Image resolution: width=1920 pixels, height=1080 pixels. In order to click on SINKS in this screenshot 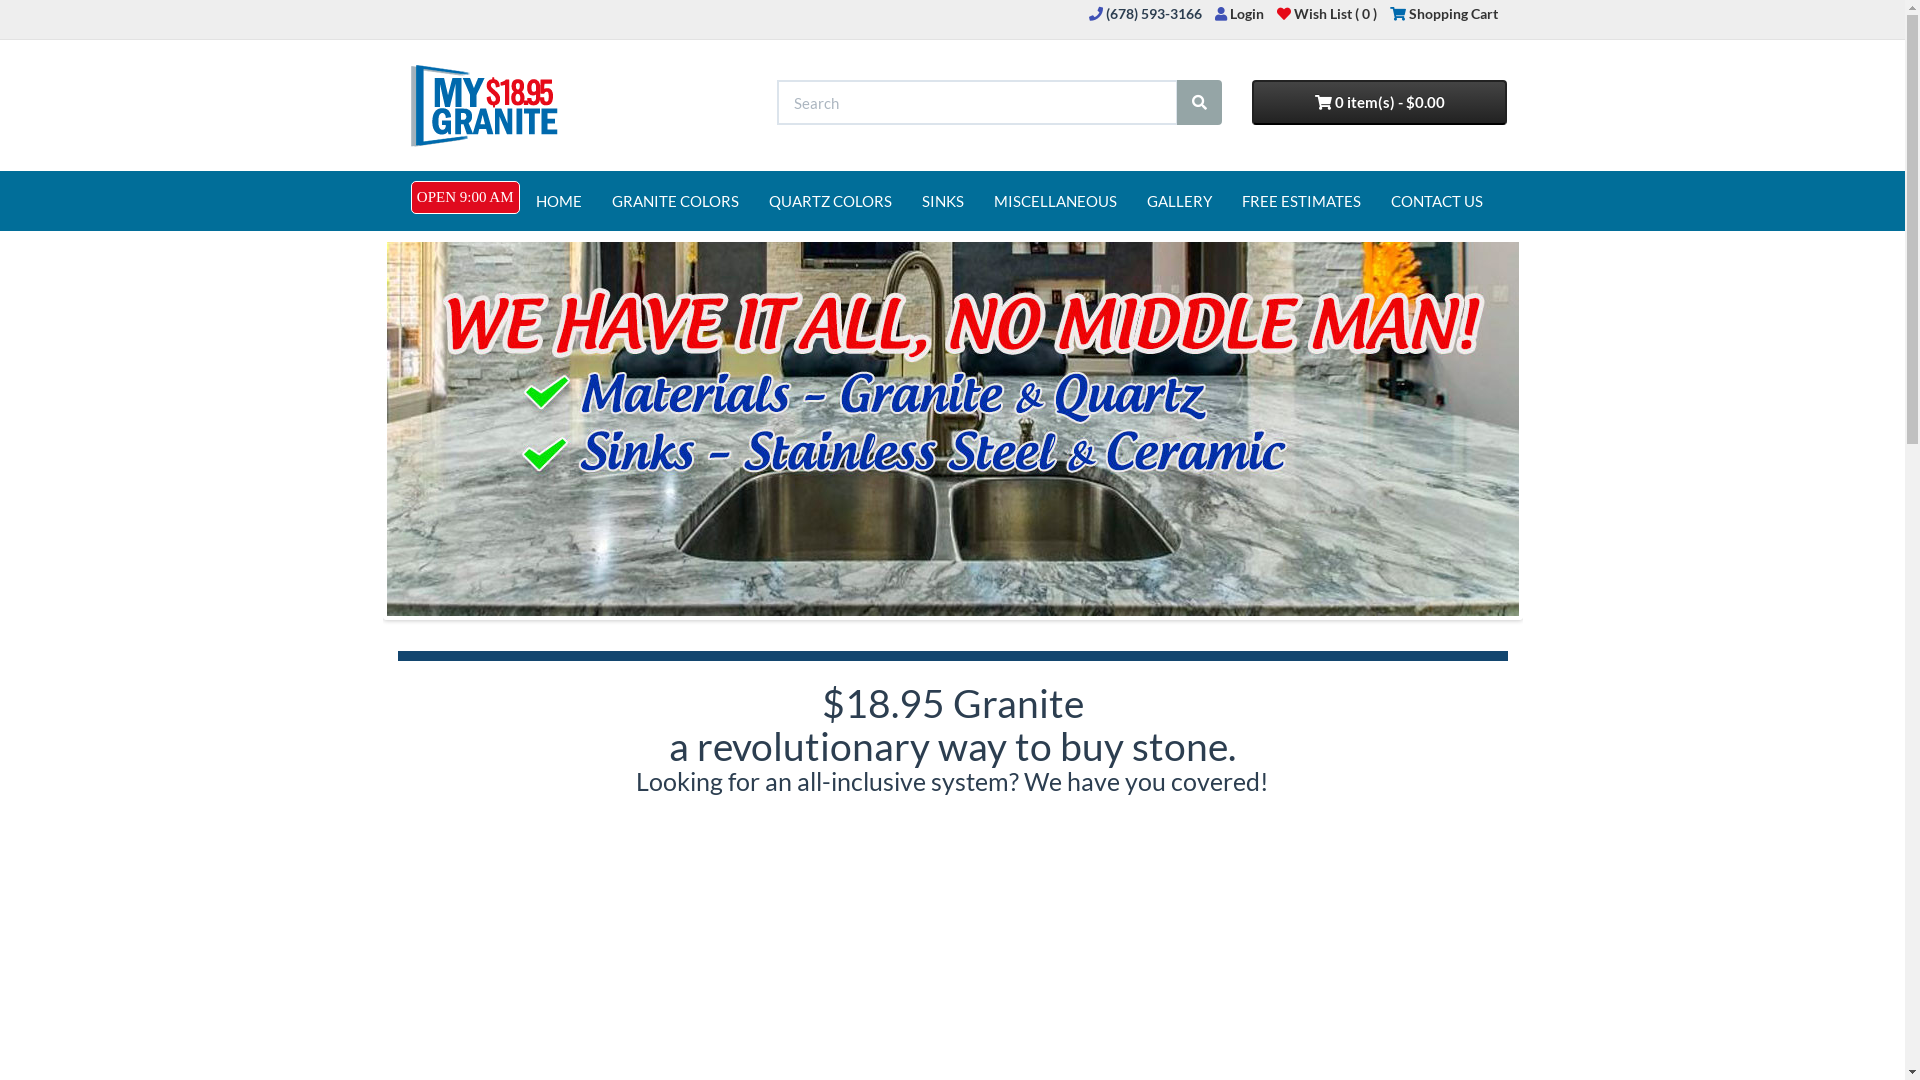, I will do `click(942, 201)`.